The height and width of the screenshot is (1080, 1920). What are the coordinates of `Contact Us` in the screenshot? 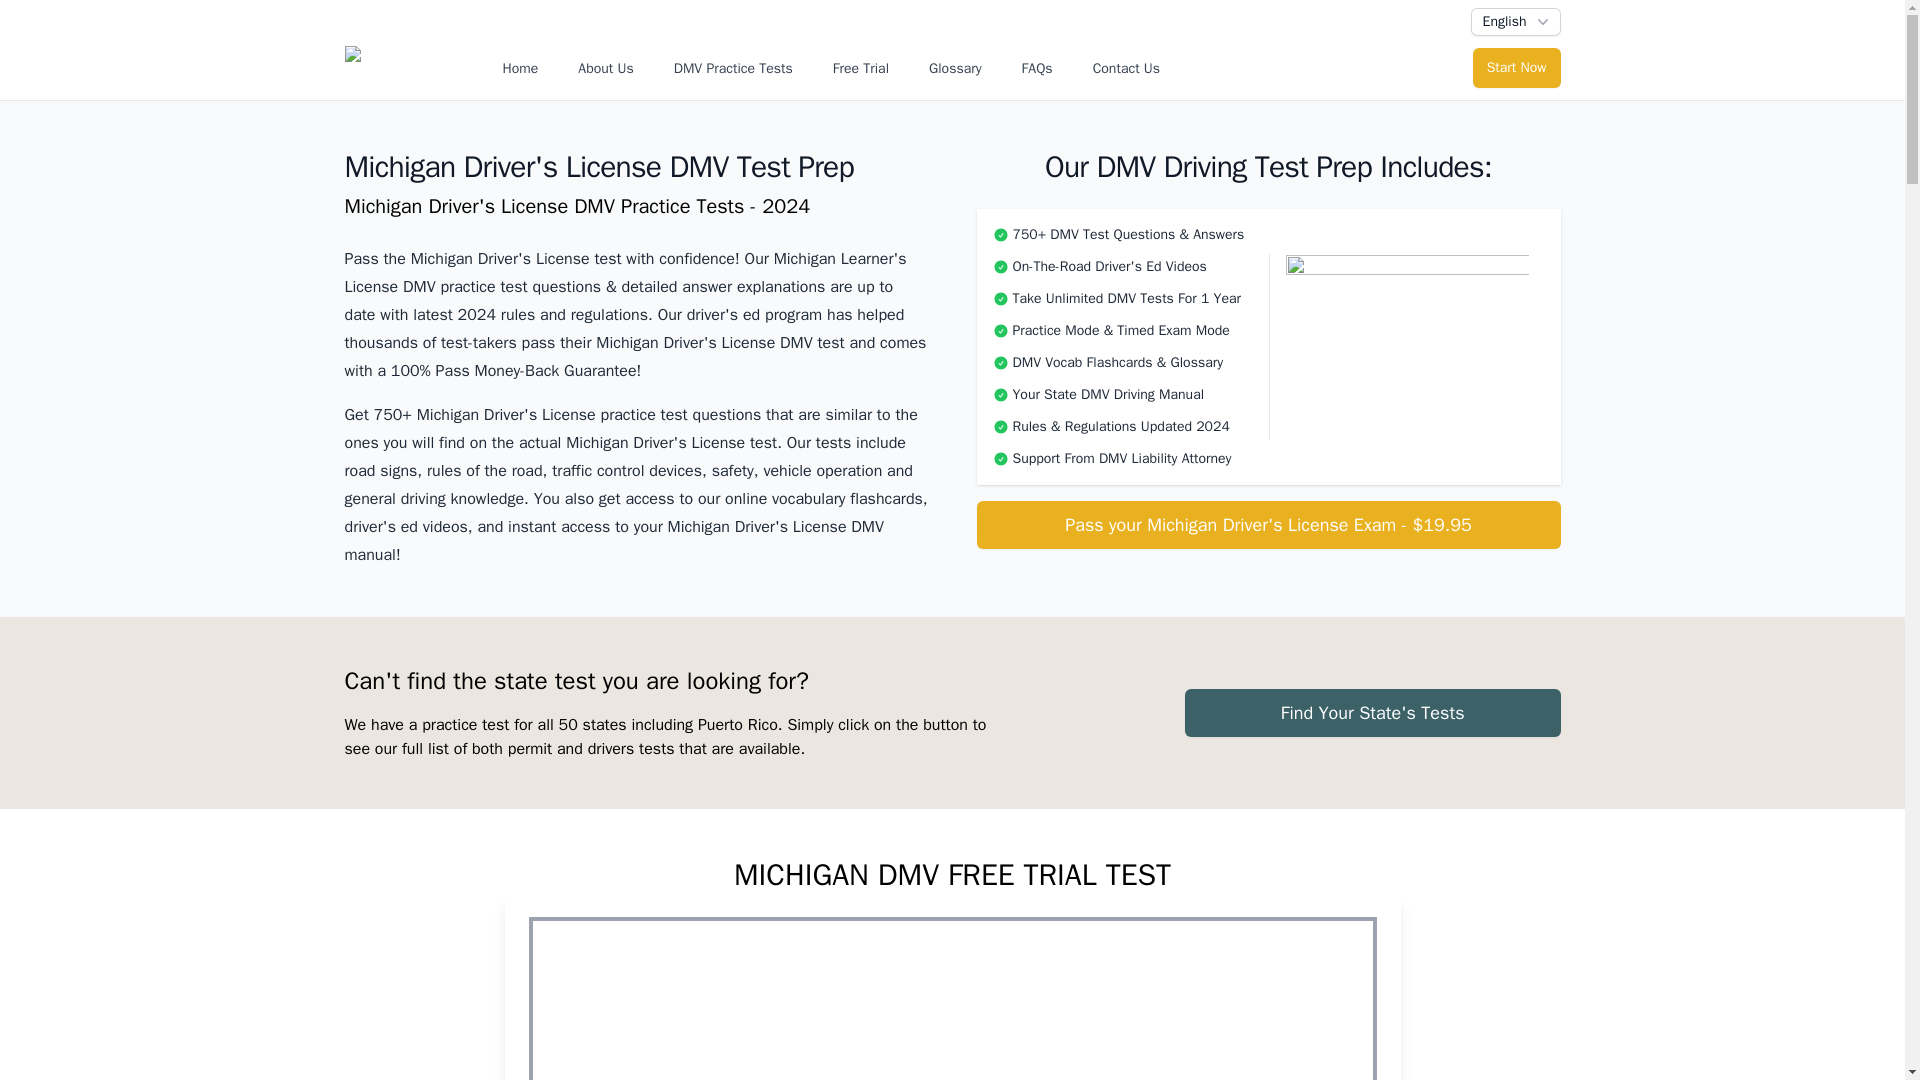 It's located at (1126, 68).